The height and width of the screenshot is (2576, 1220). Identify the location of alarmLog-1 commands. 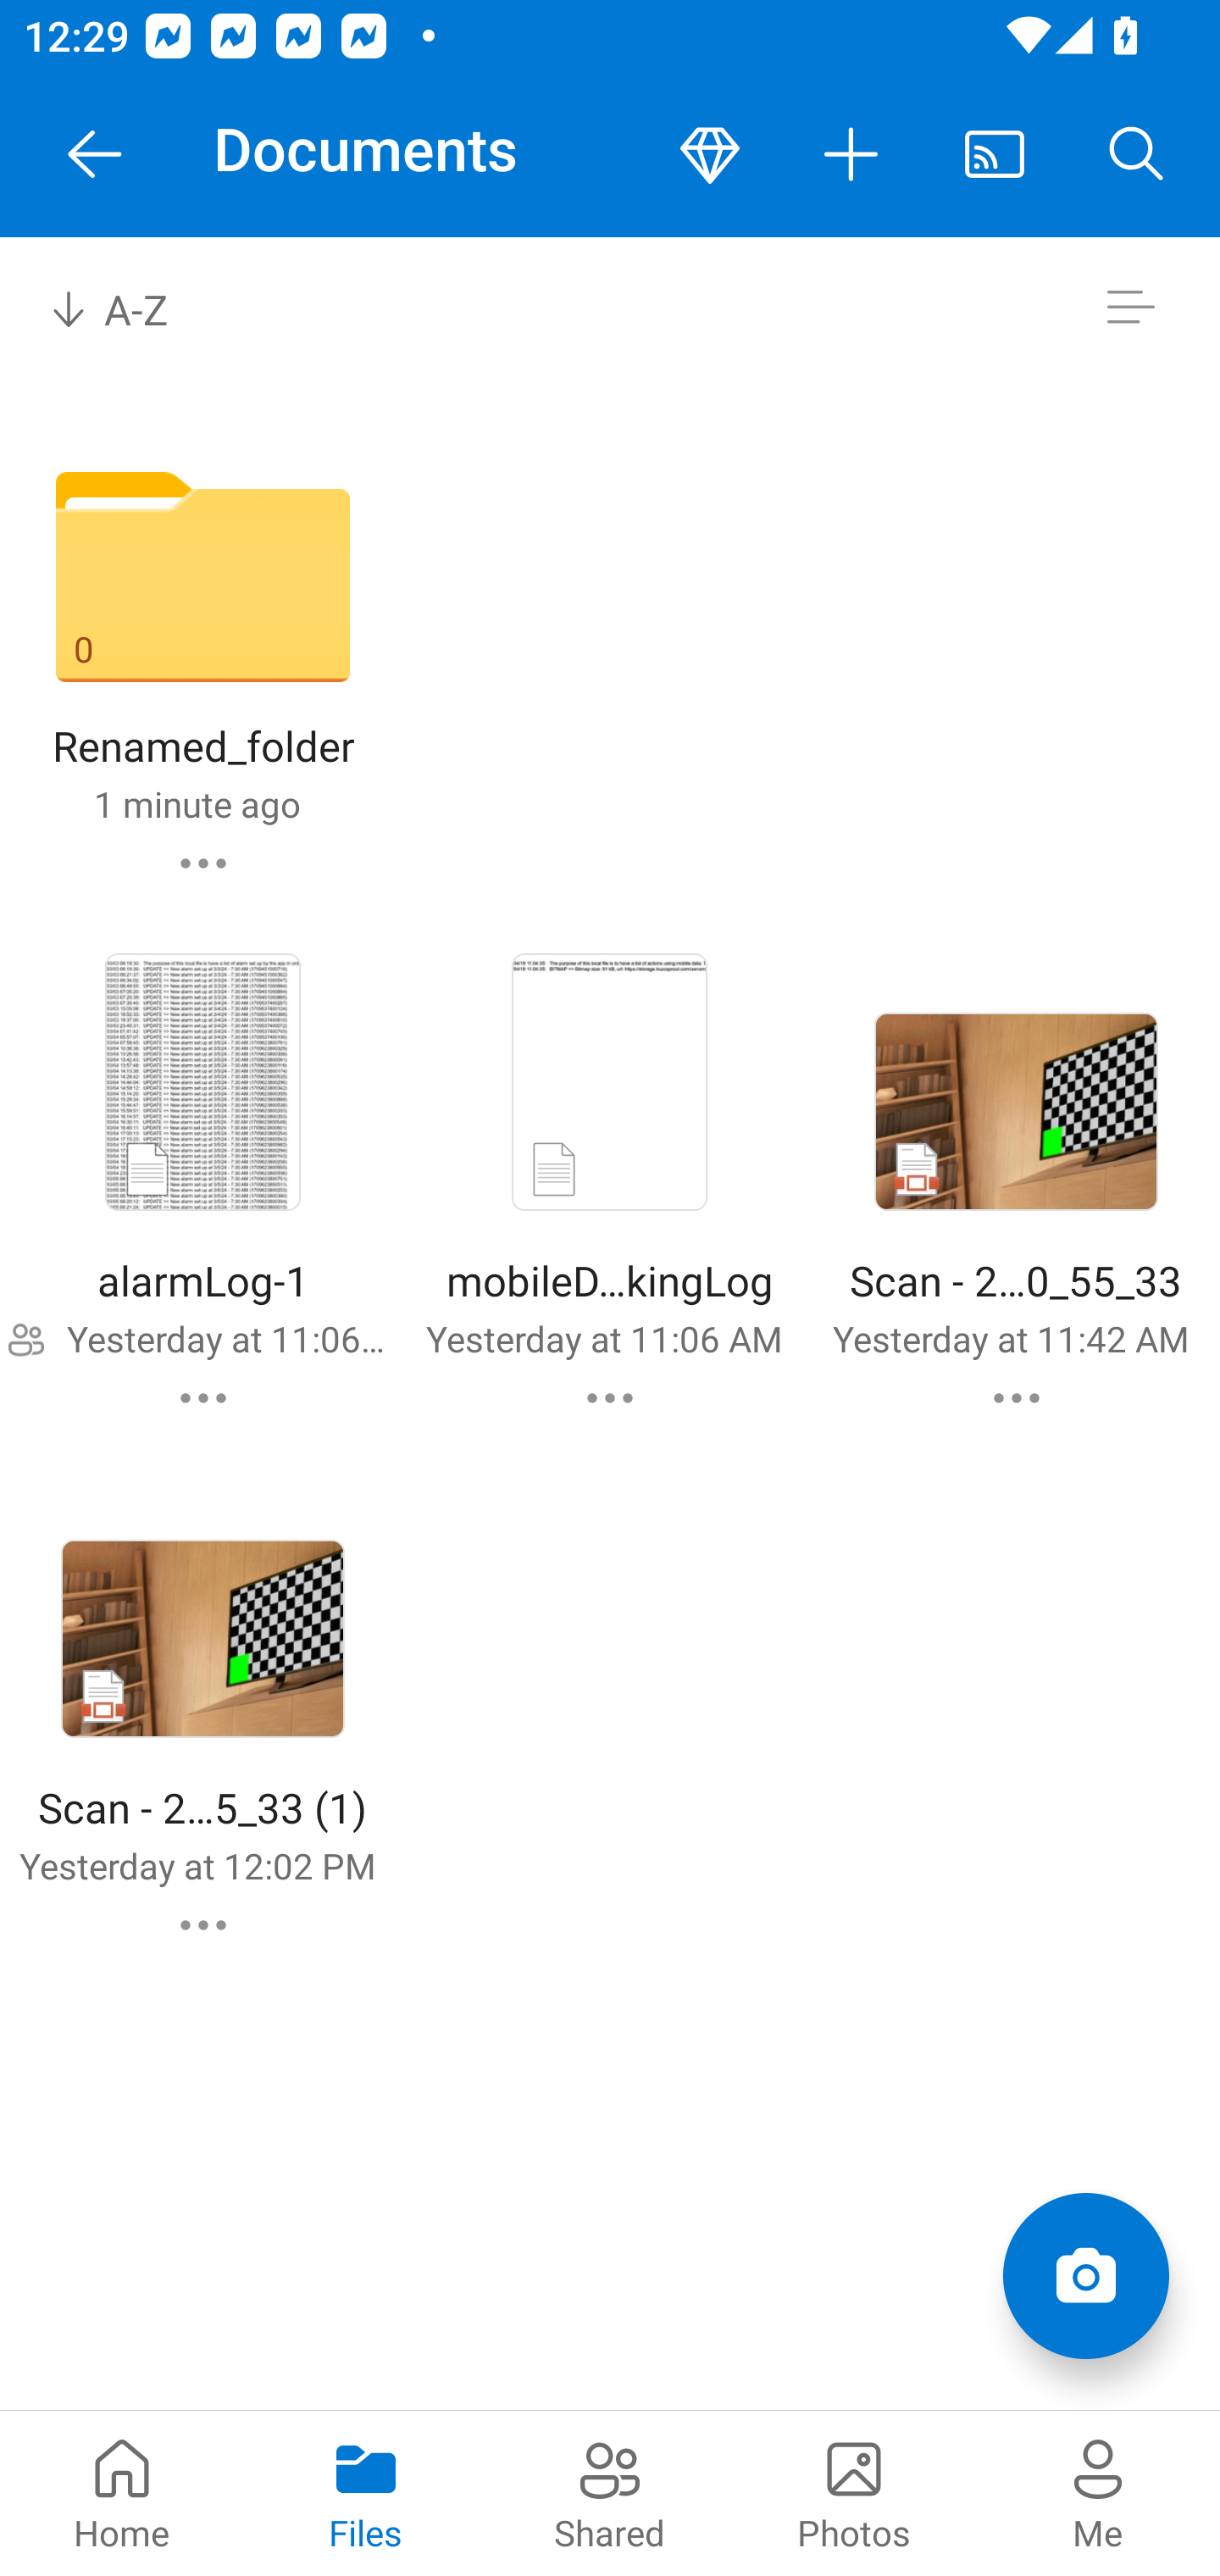
(203, 1398).